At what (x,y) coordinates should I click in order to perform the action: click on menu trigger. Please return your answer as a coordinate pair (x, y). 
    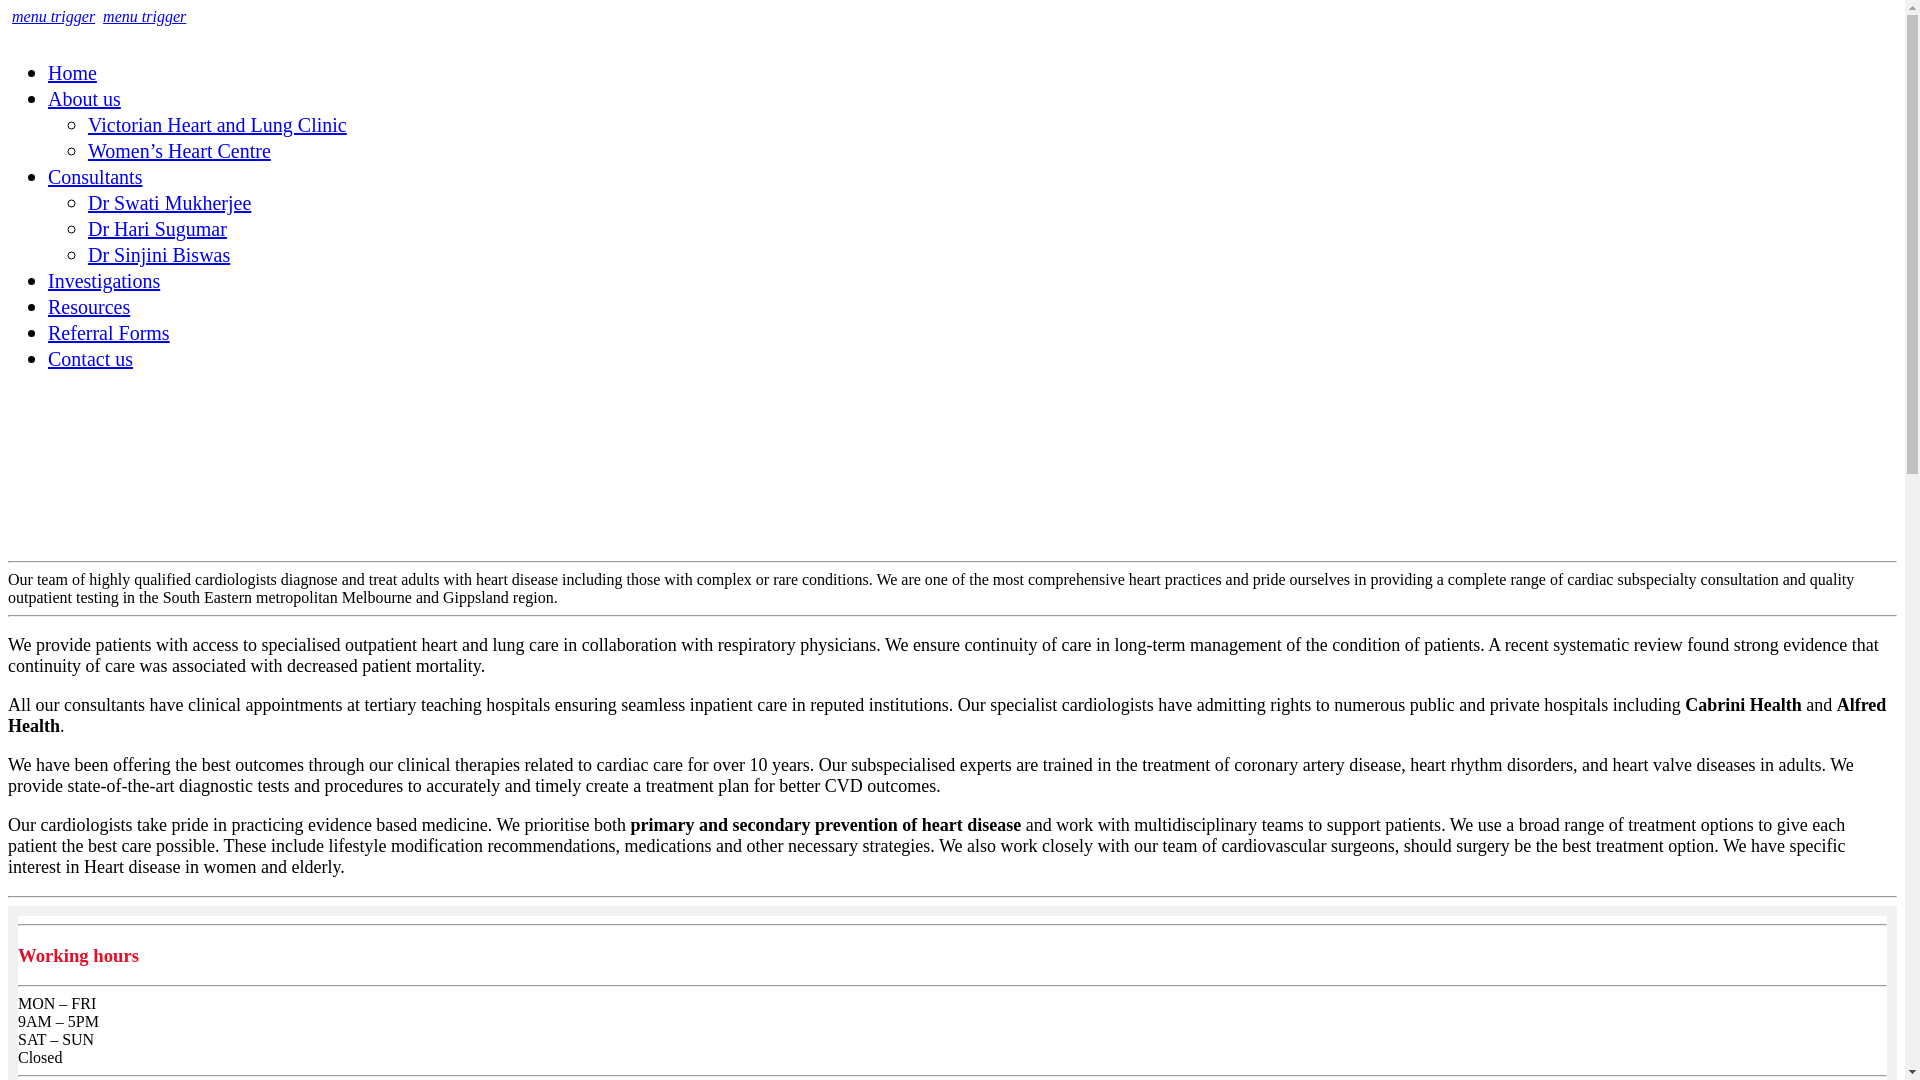
    Looking at the image, I should click on (144, 16).